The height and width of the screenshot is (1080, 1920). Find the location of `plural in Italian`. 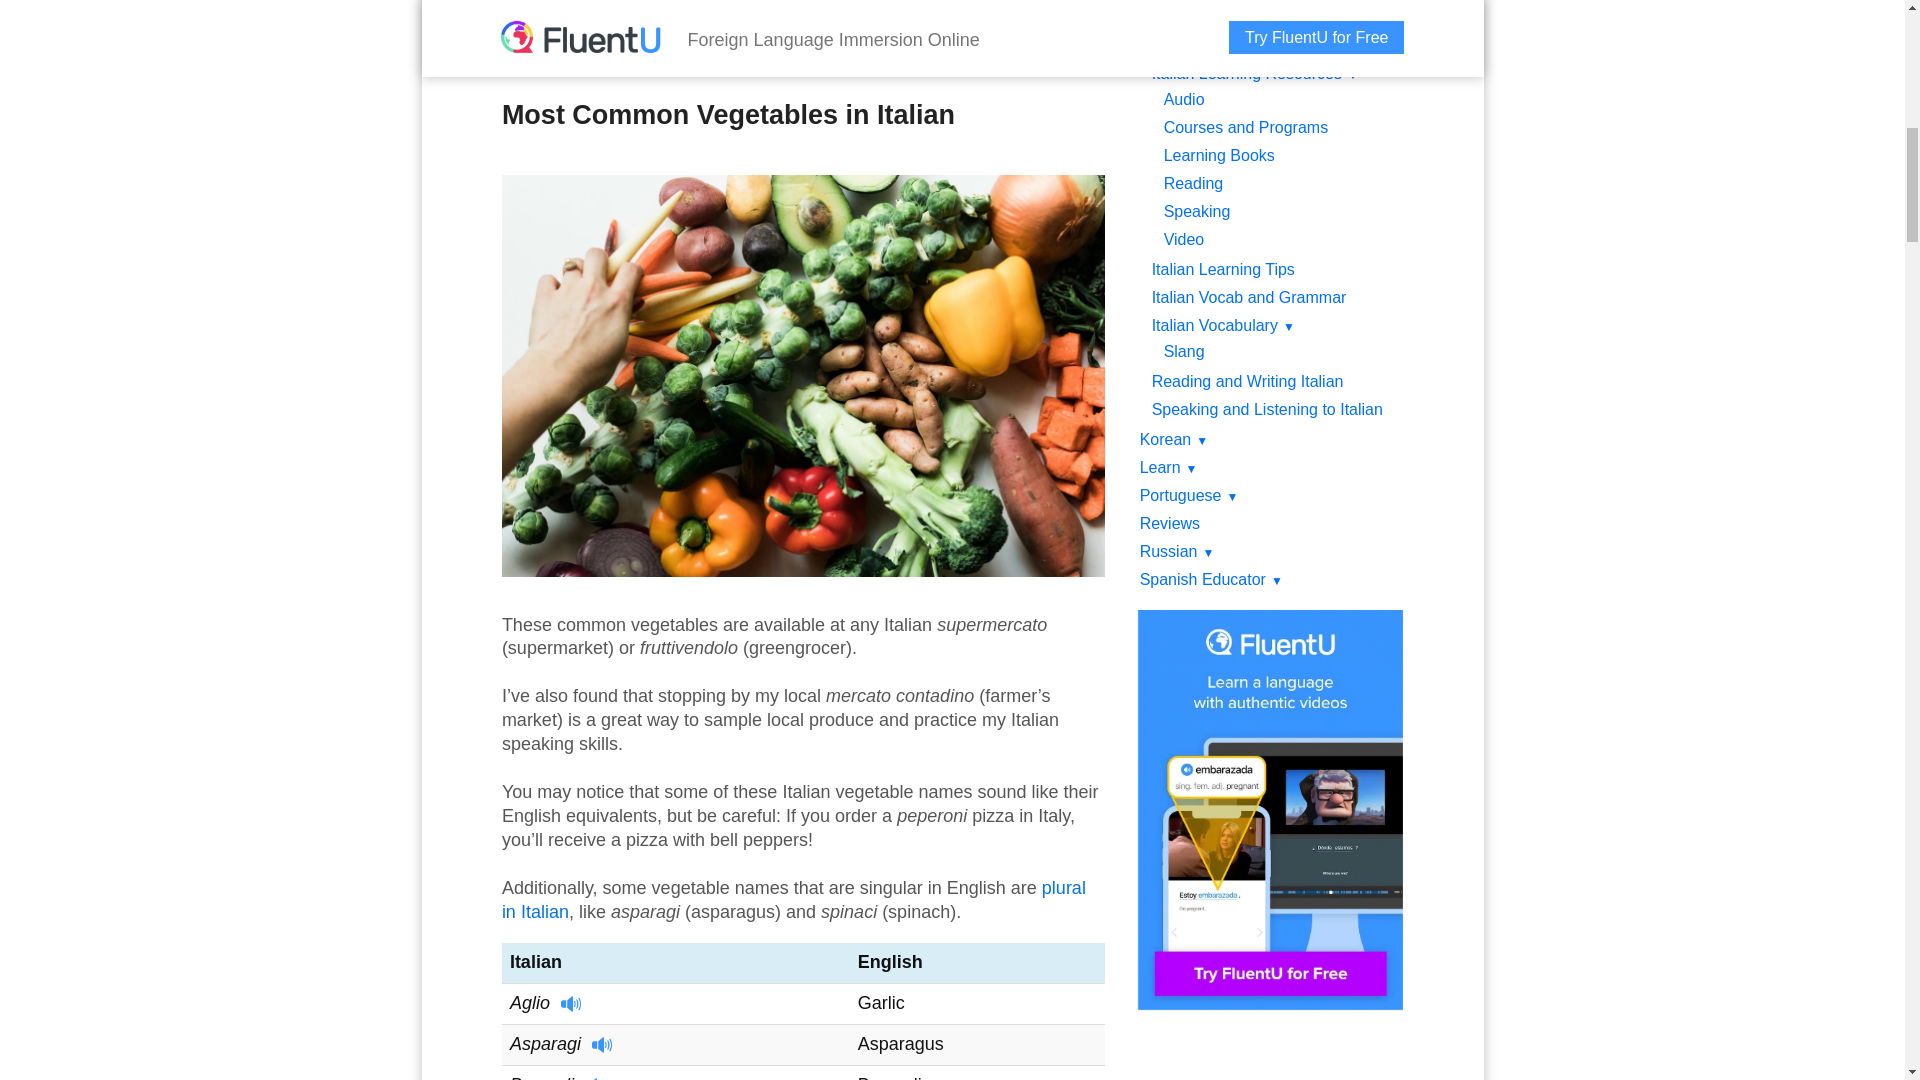

plural in Italian is located at coordinates (794, 900).